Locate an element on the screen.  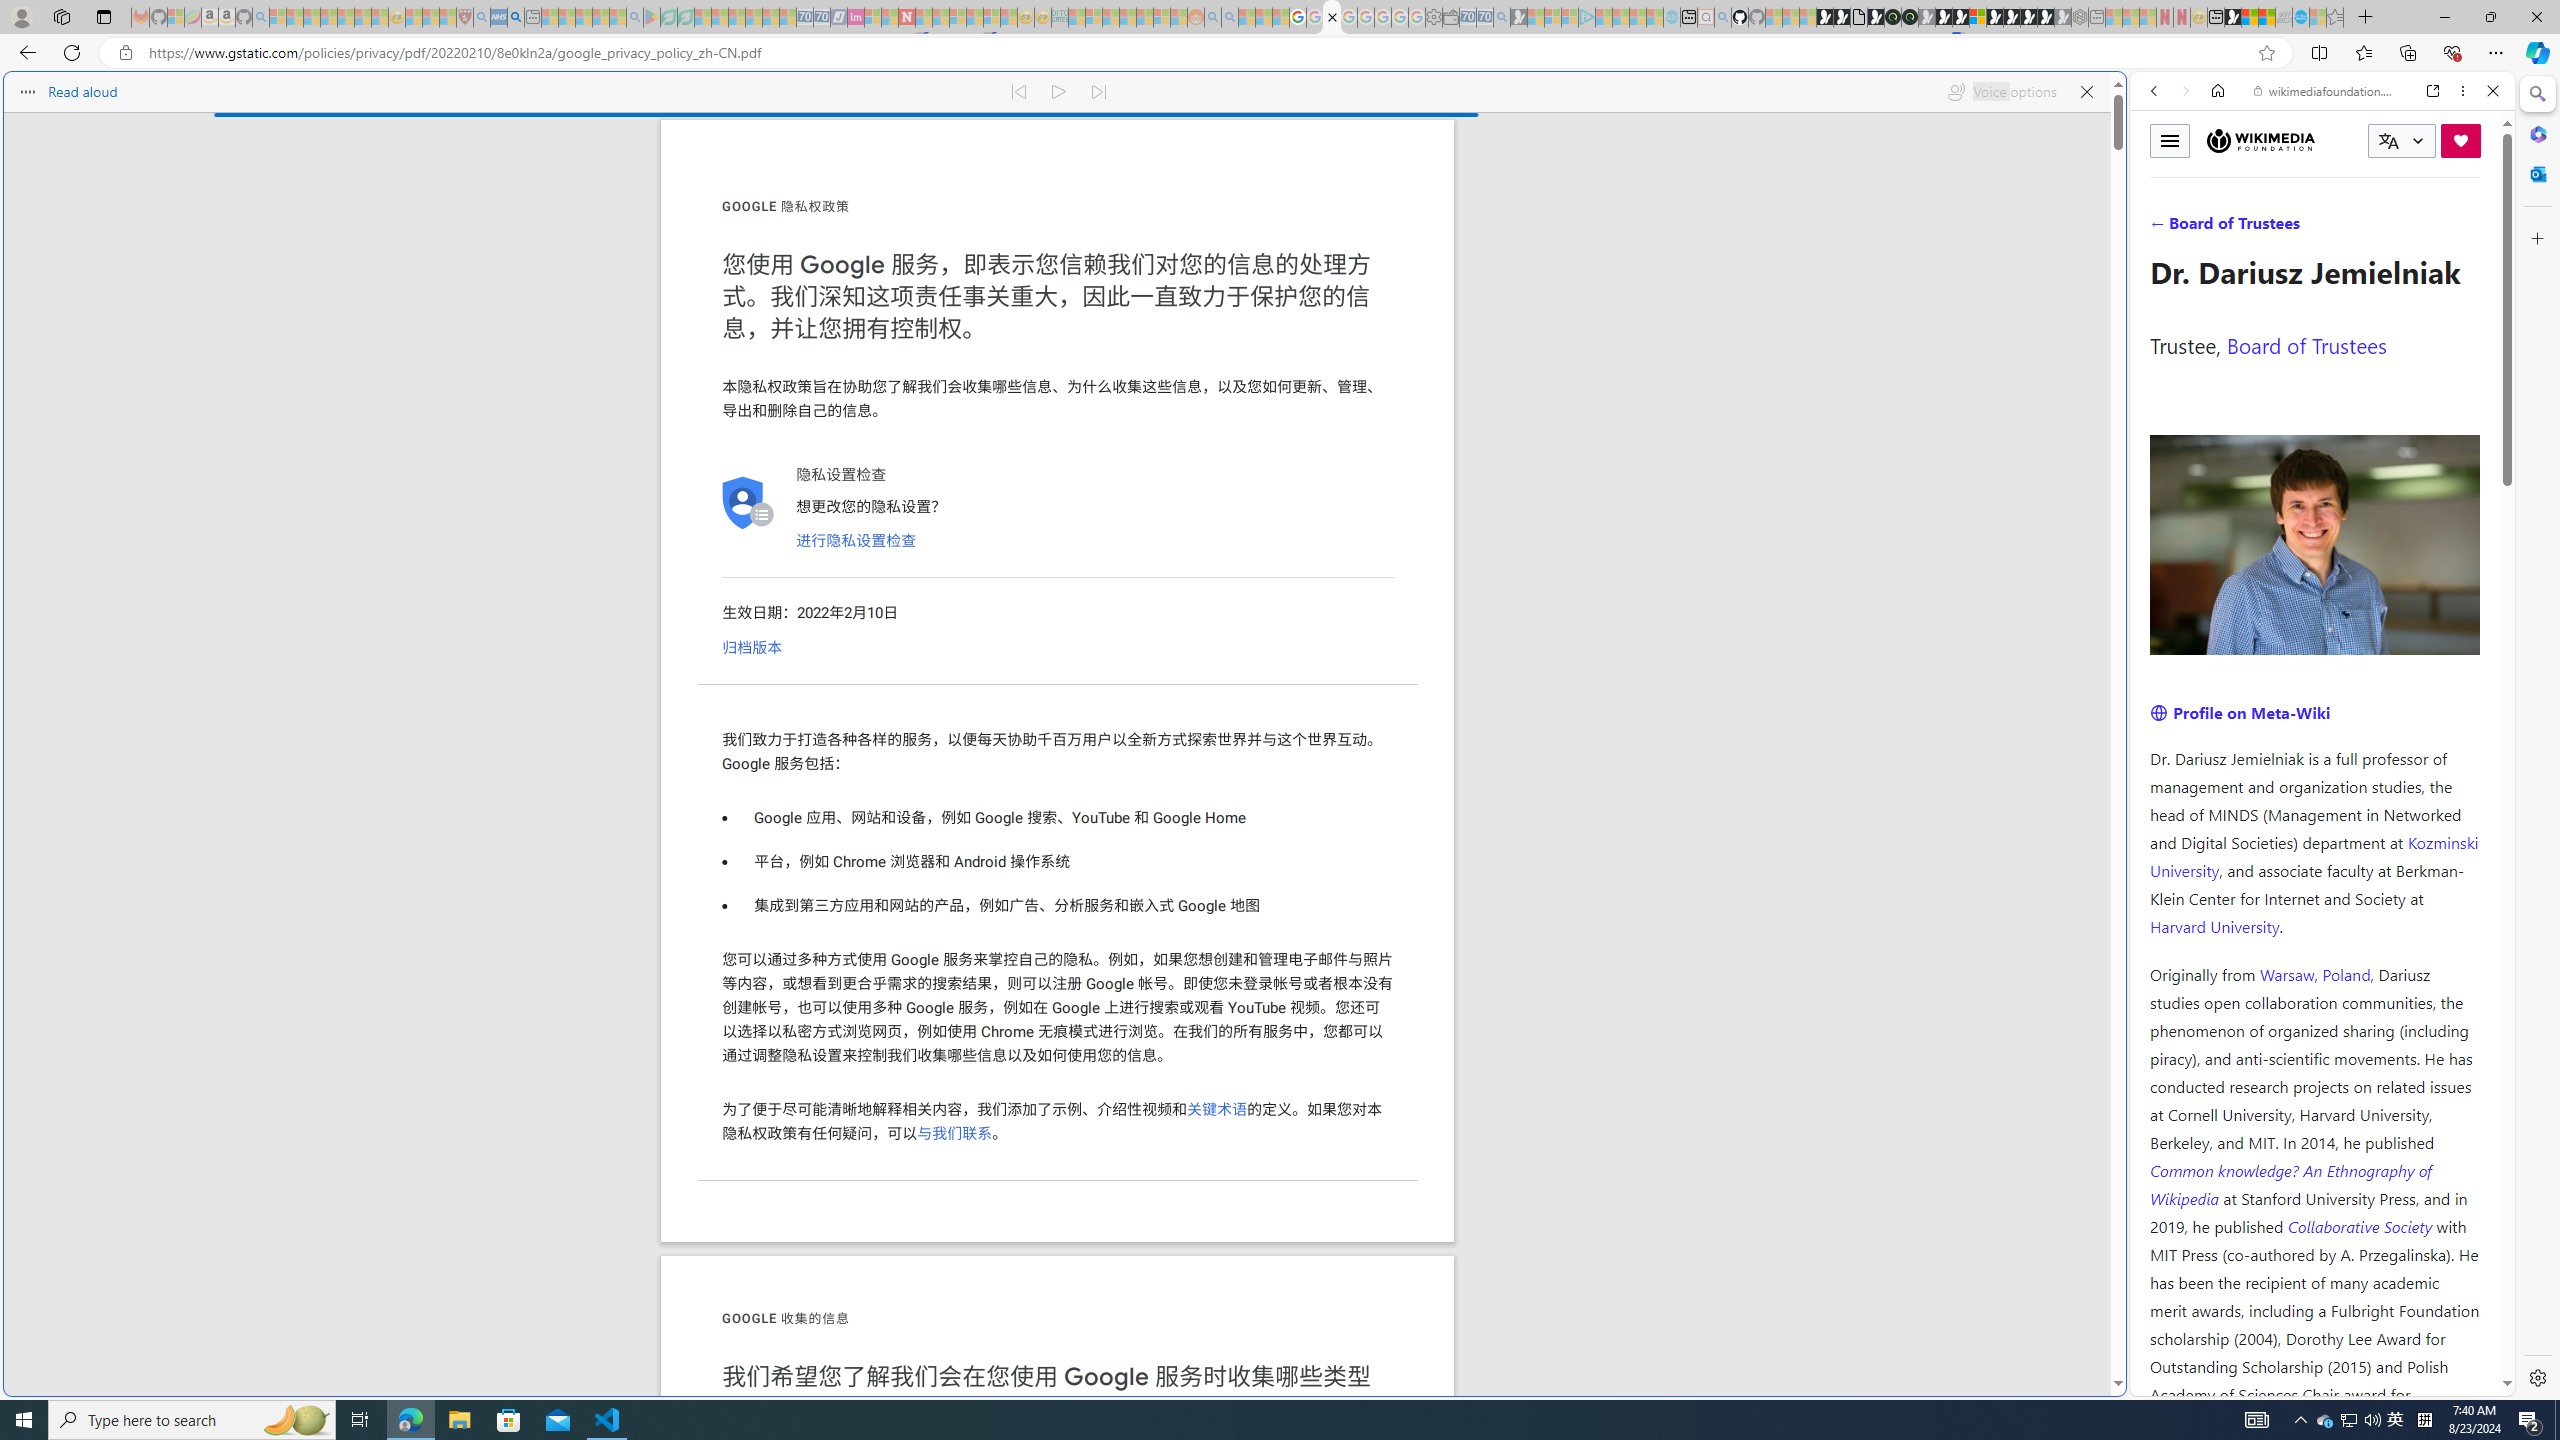
Wikimedia Foundation is located at coordinates (2260, 140).